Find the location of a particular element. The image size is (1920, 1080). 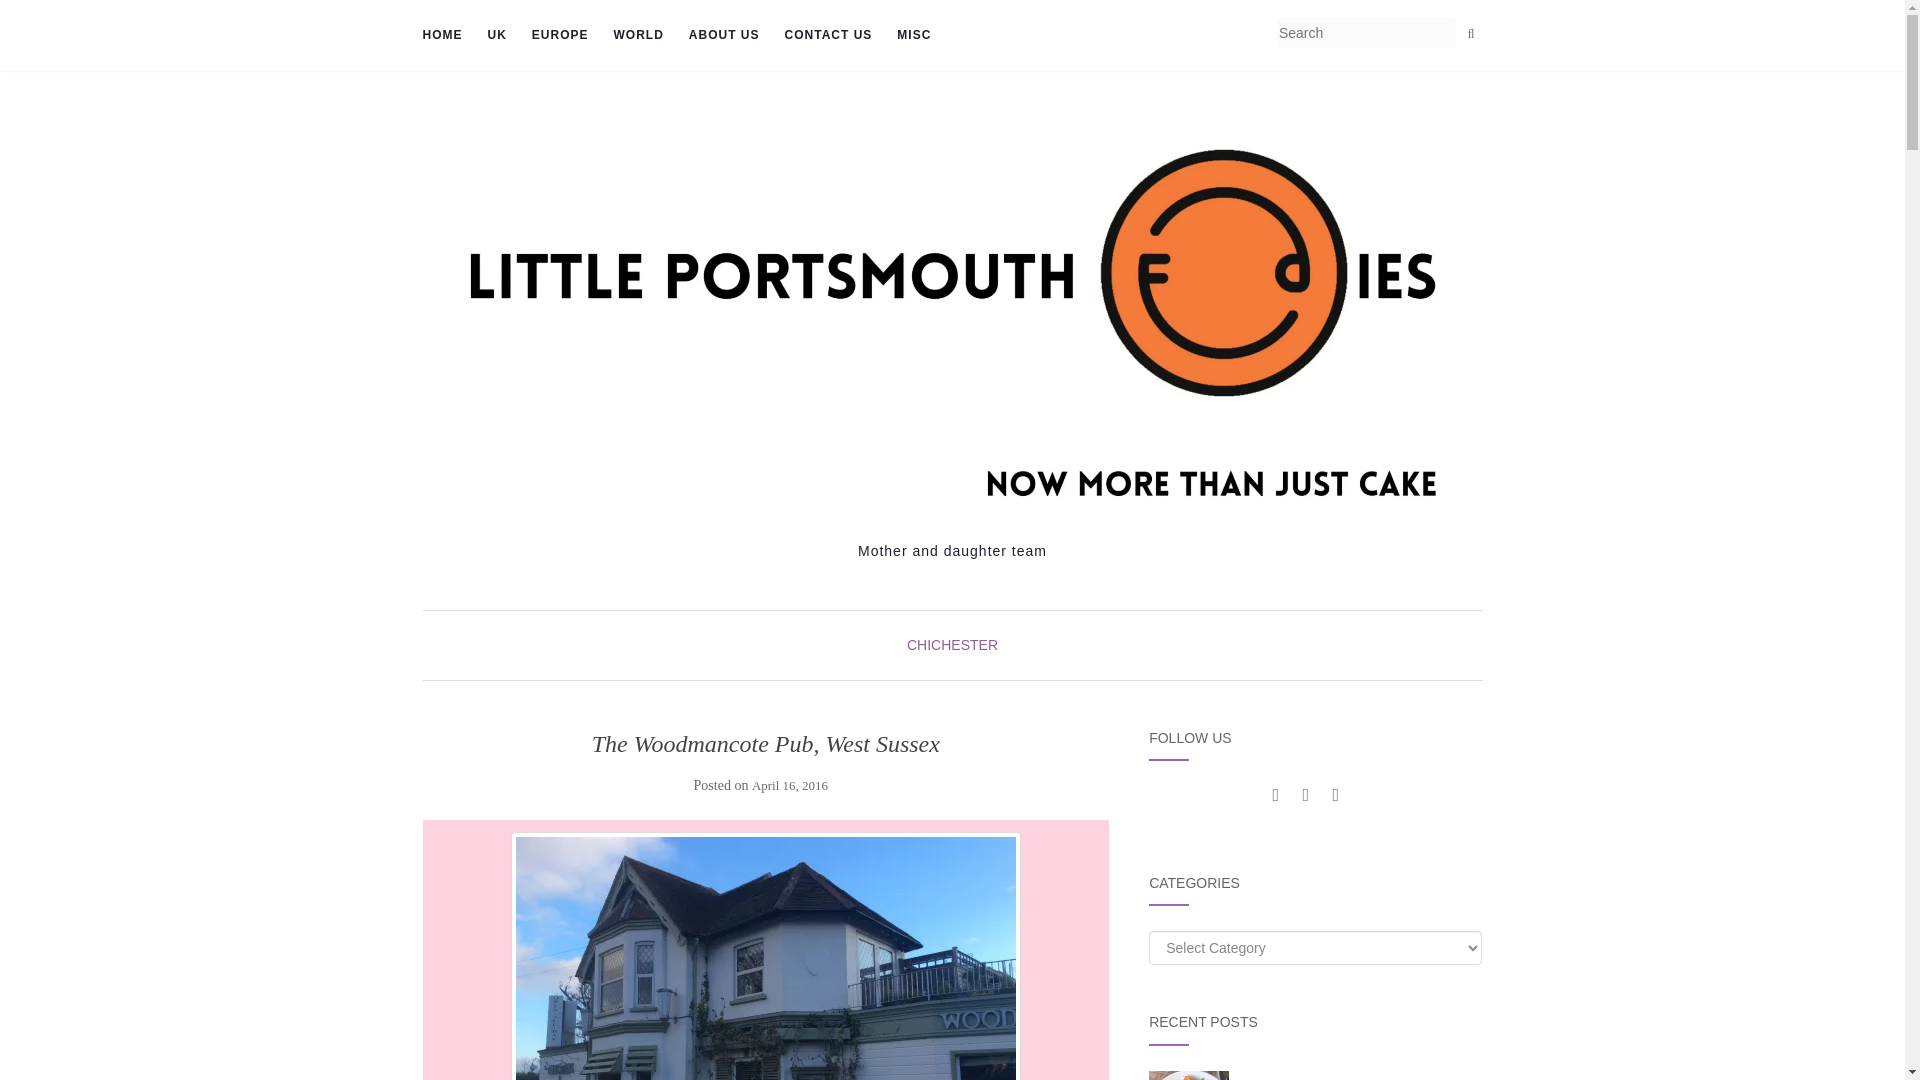

April 16, 2016 is located at coordinates (790, 784).